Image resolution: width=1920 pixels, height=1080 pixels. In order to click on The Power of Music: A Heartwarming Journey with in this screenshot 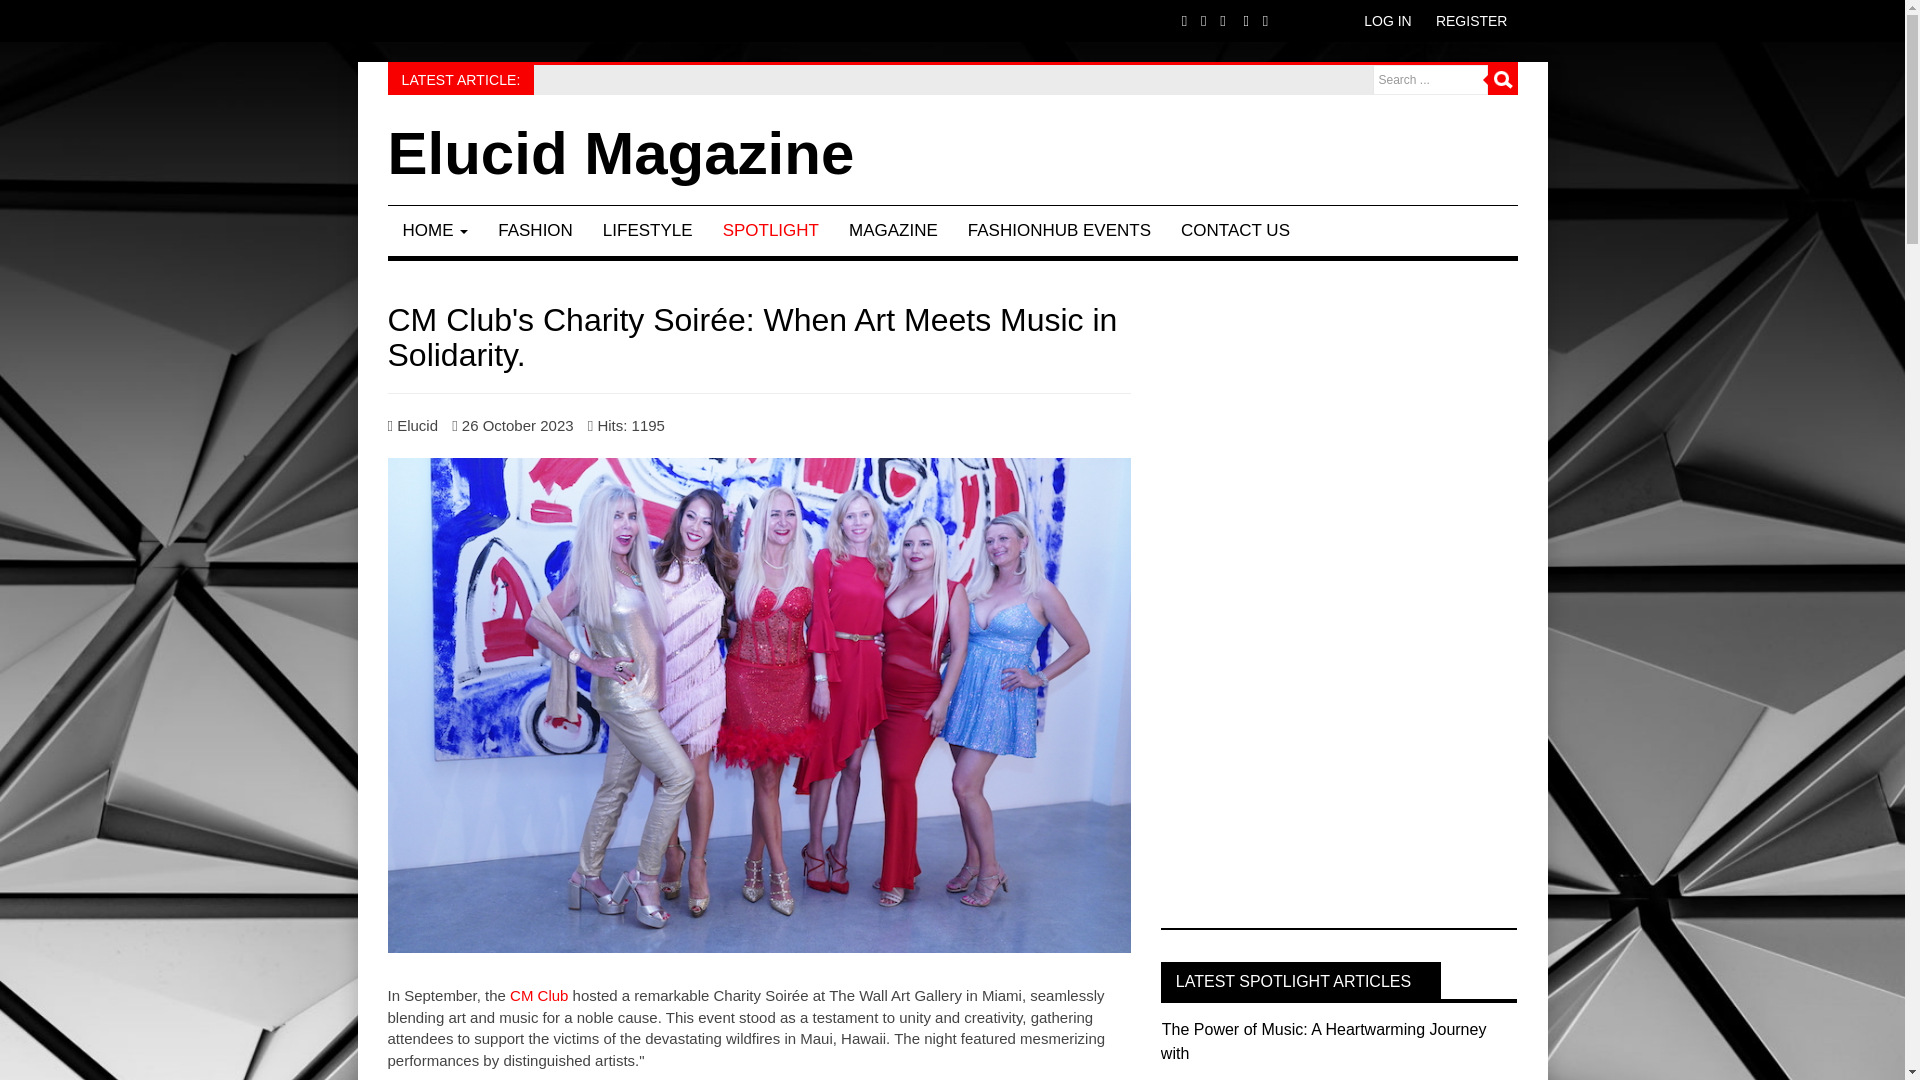, I will do `click(1324, 1040)`.